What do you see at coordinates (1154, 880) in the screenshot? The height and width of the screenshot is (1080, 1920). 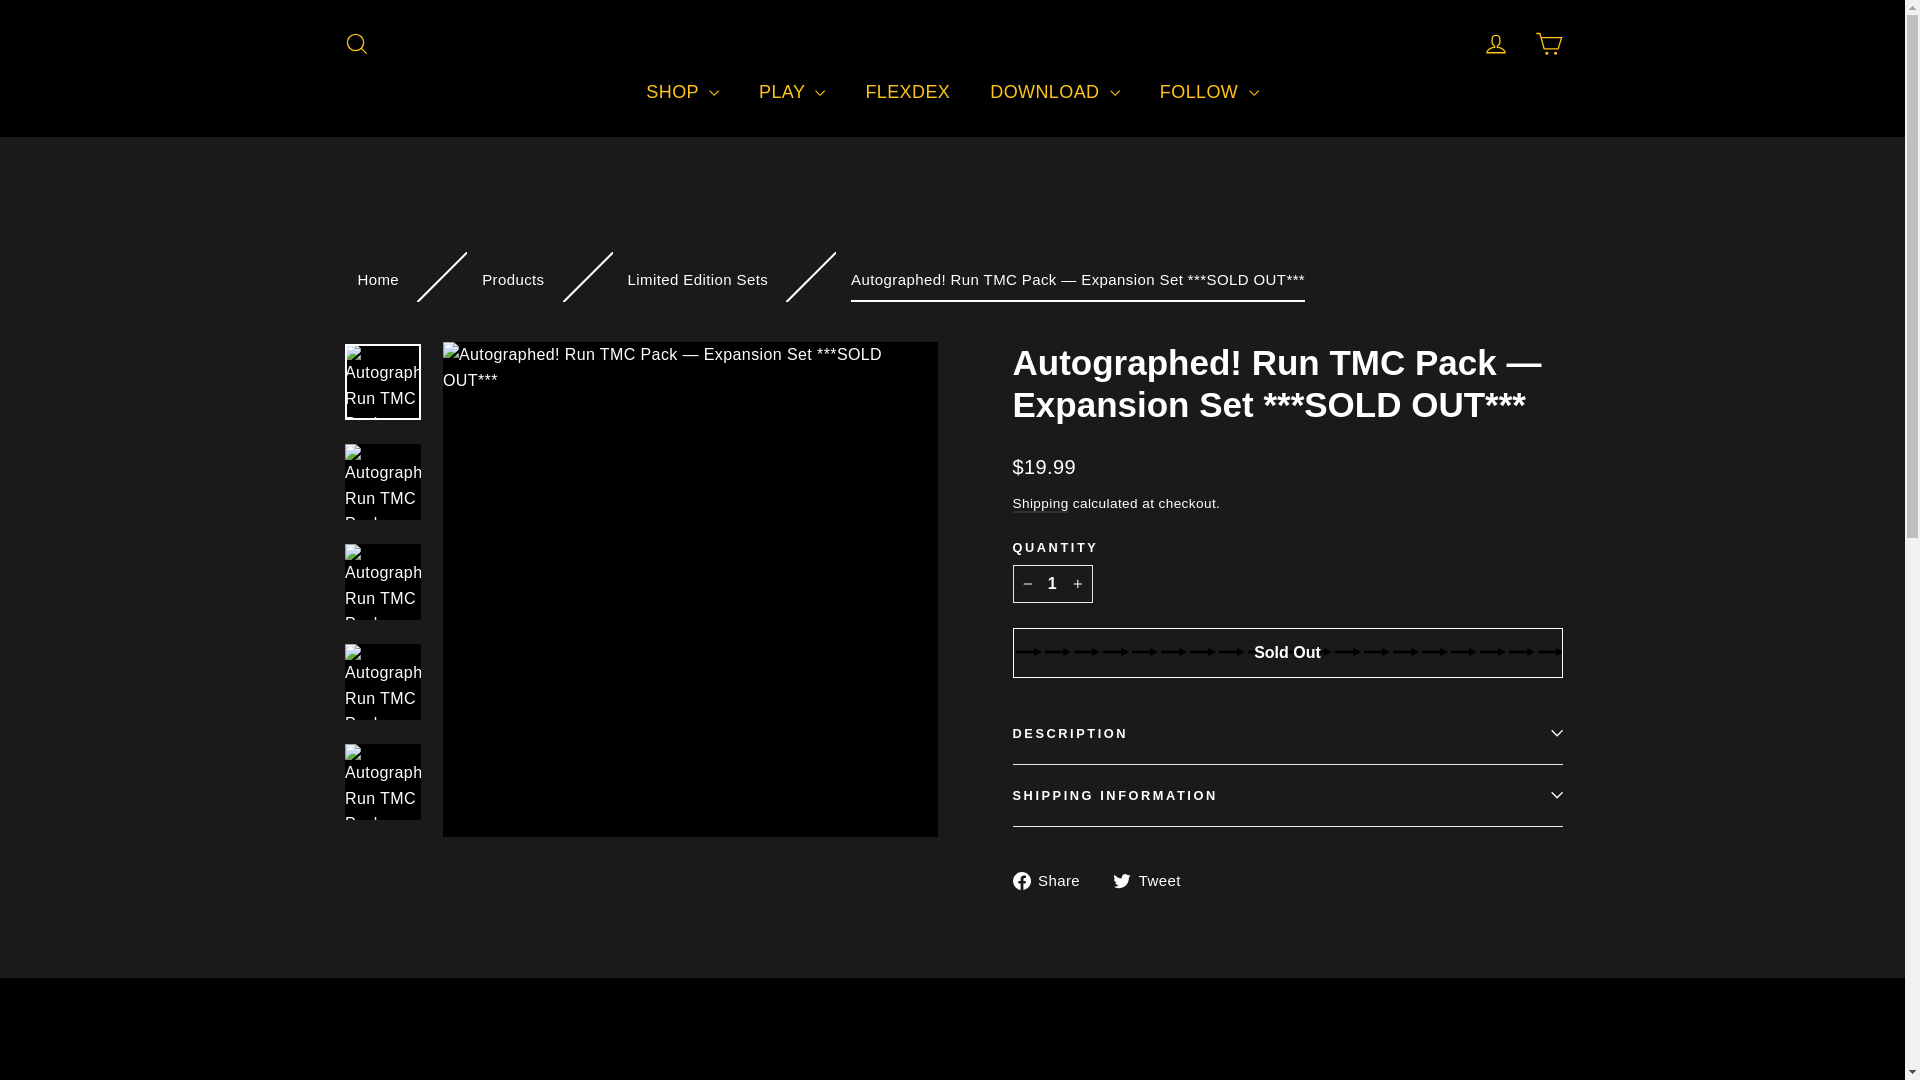 I see `Tweet on Twitter` at bounding box center [1154, 880].